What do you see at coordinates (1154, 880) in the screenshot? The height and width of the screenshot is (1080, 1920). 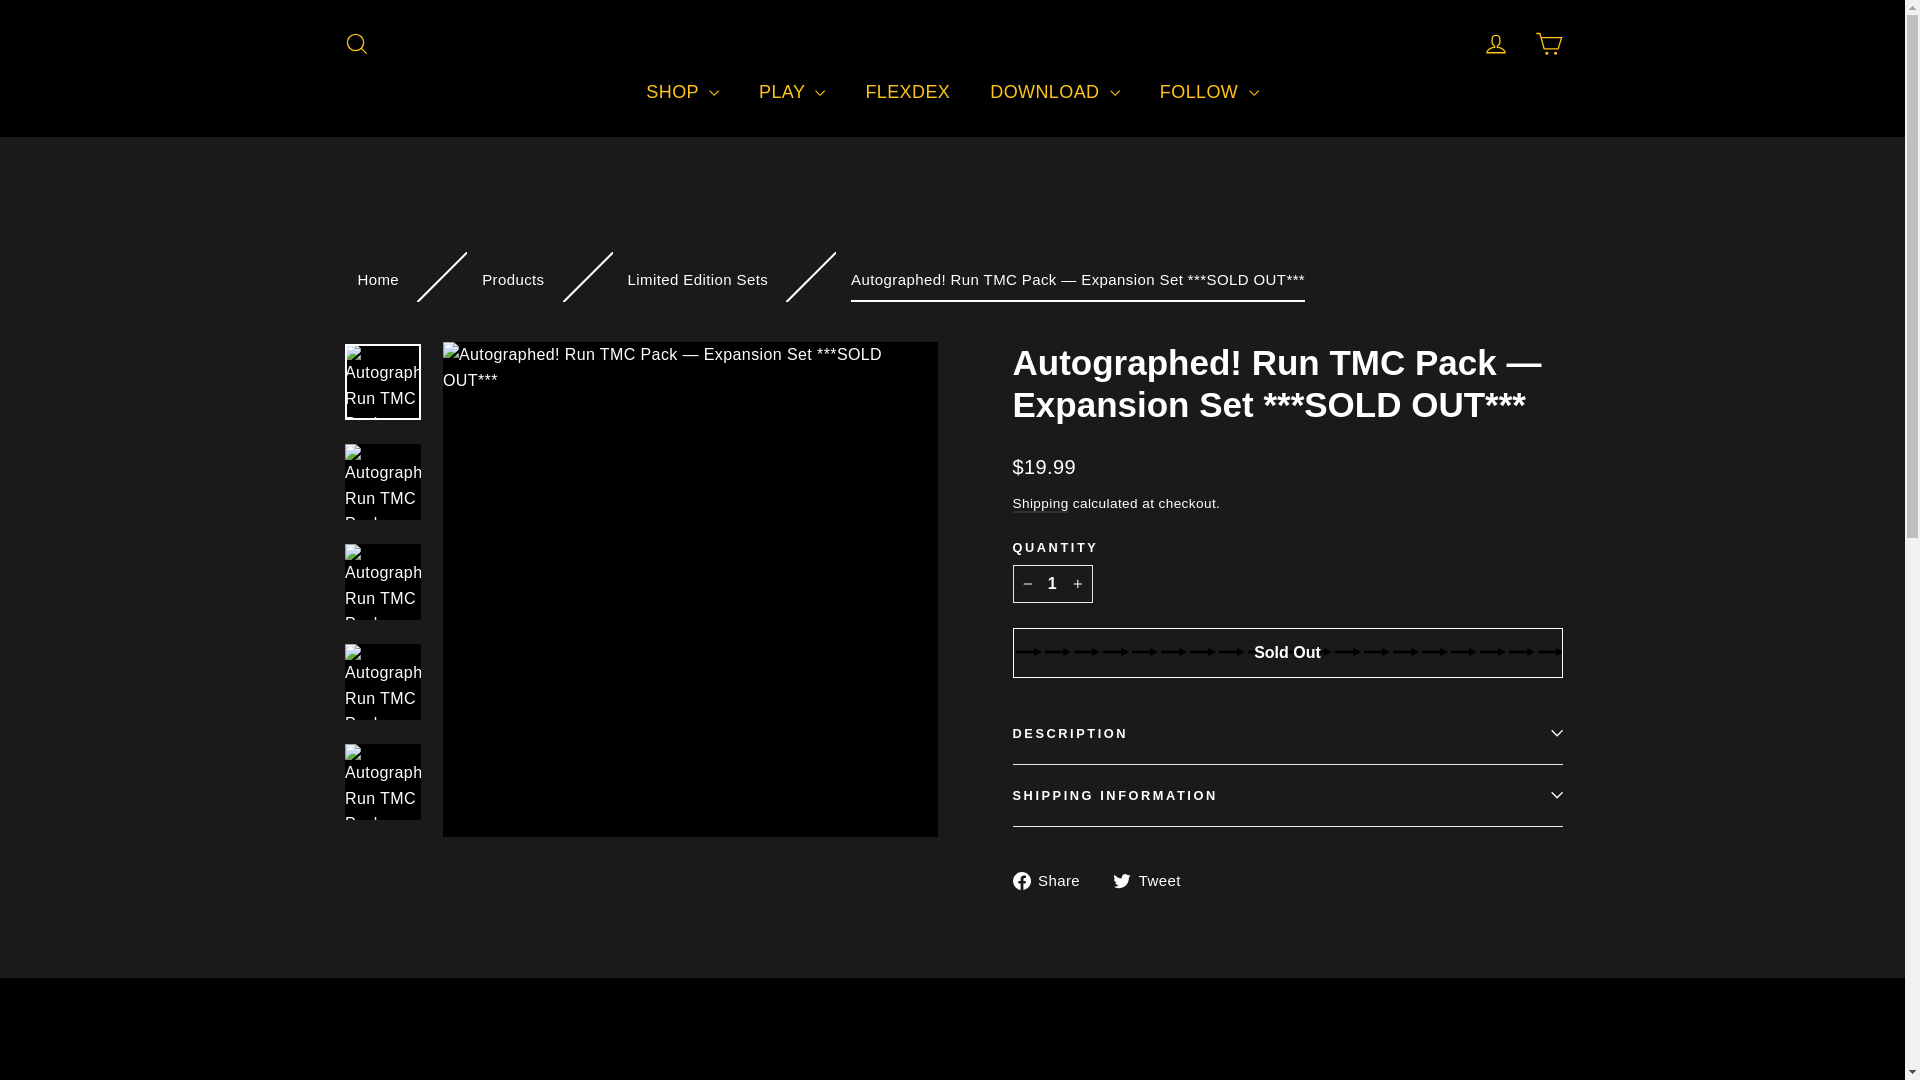 I see `Tweet on Twitter` at bounding box center [1154, 880].